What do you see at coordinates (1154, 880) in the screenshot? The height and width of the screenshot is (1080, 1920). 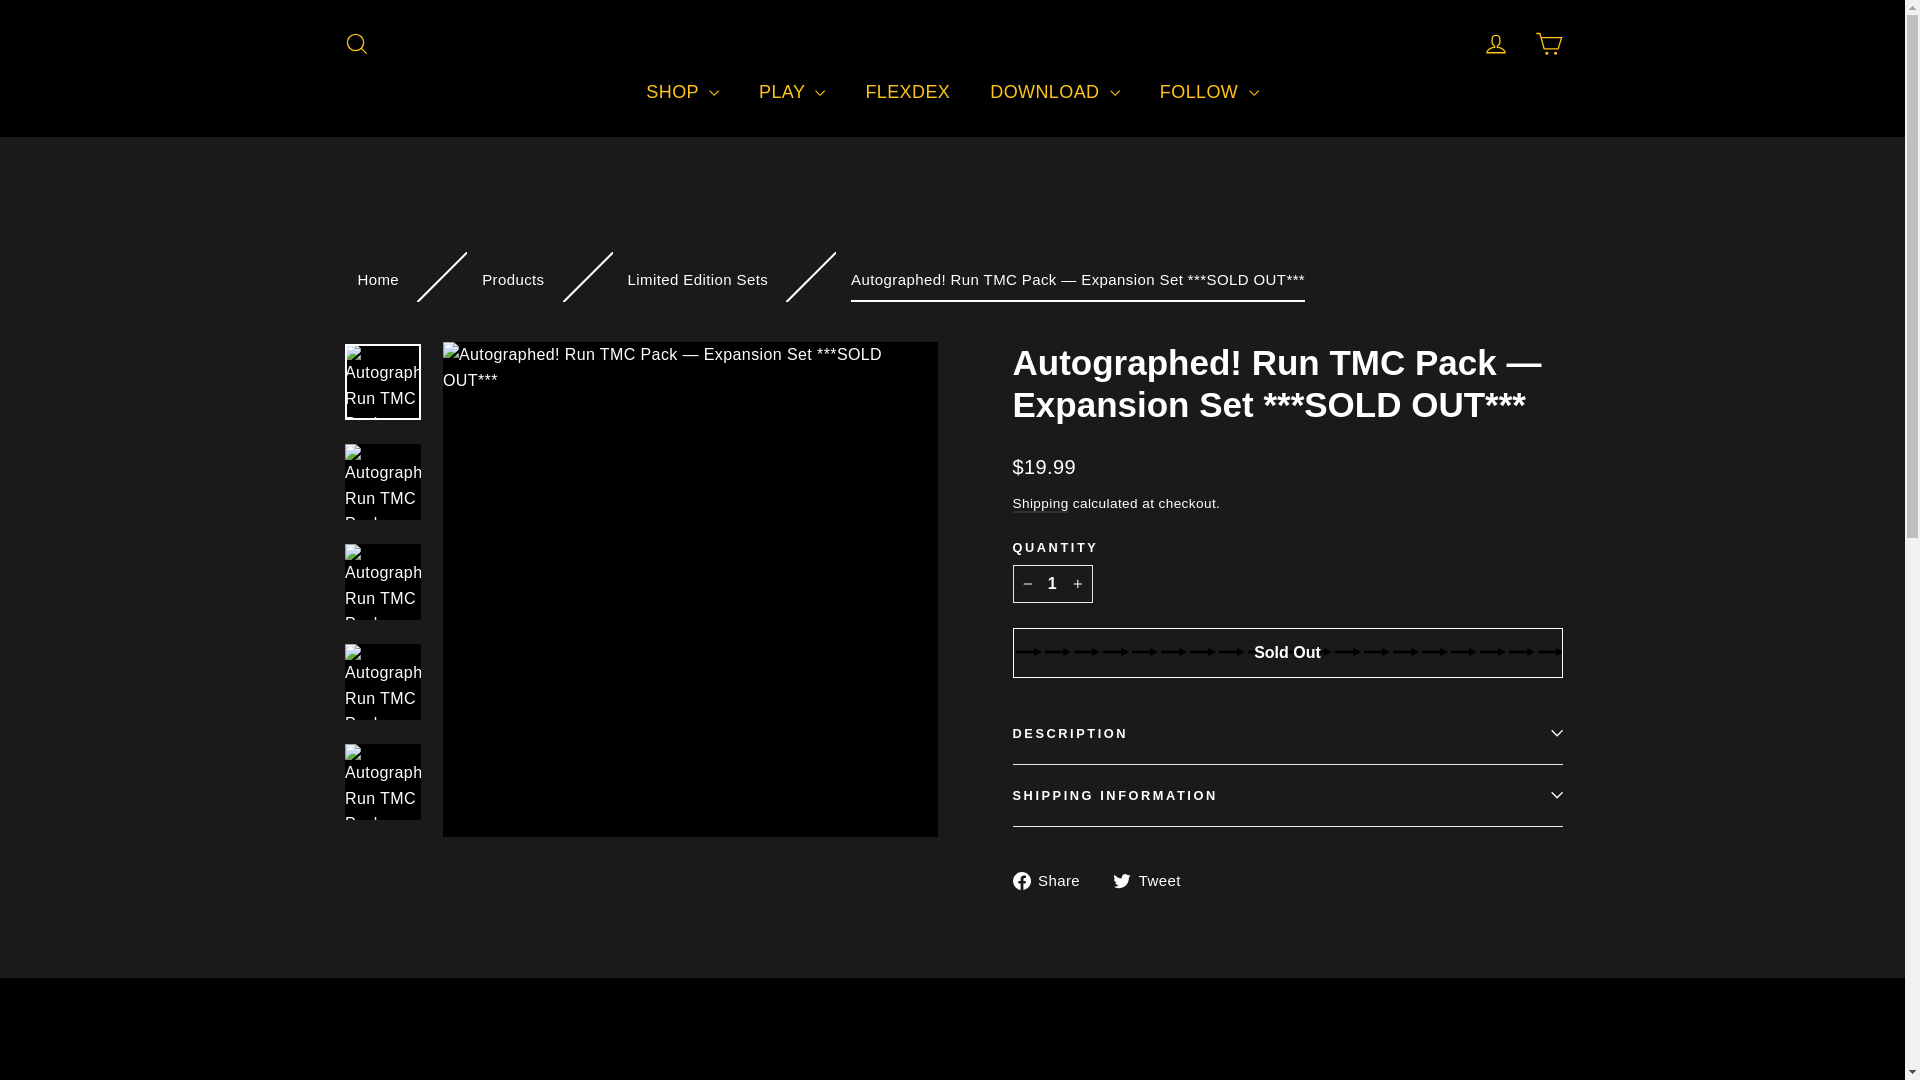 I see `Tweet on Twitter` at bounding box center [1154, 880].